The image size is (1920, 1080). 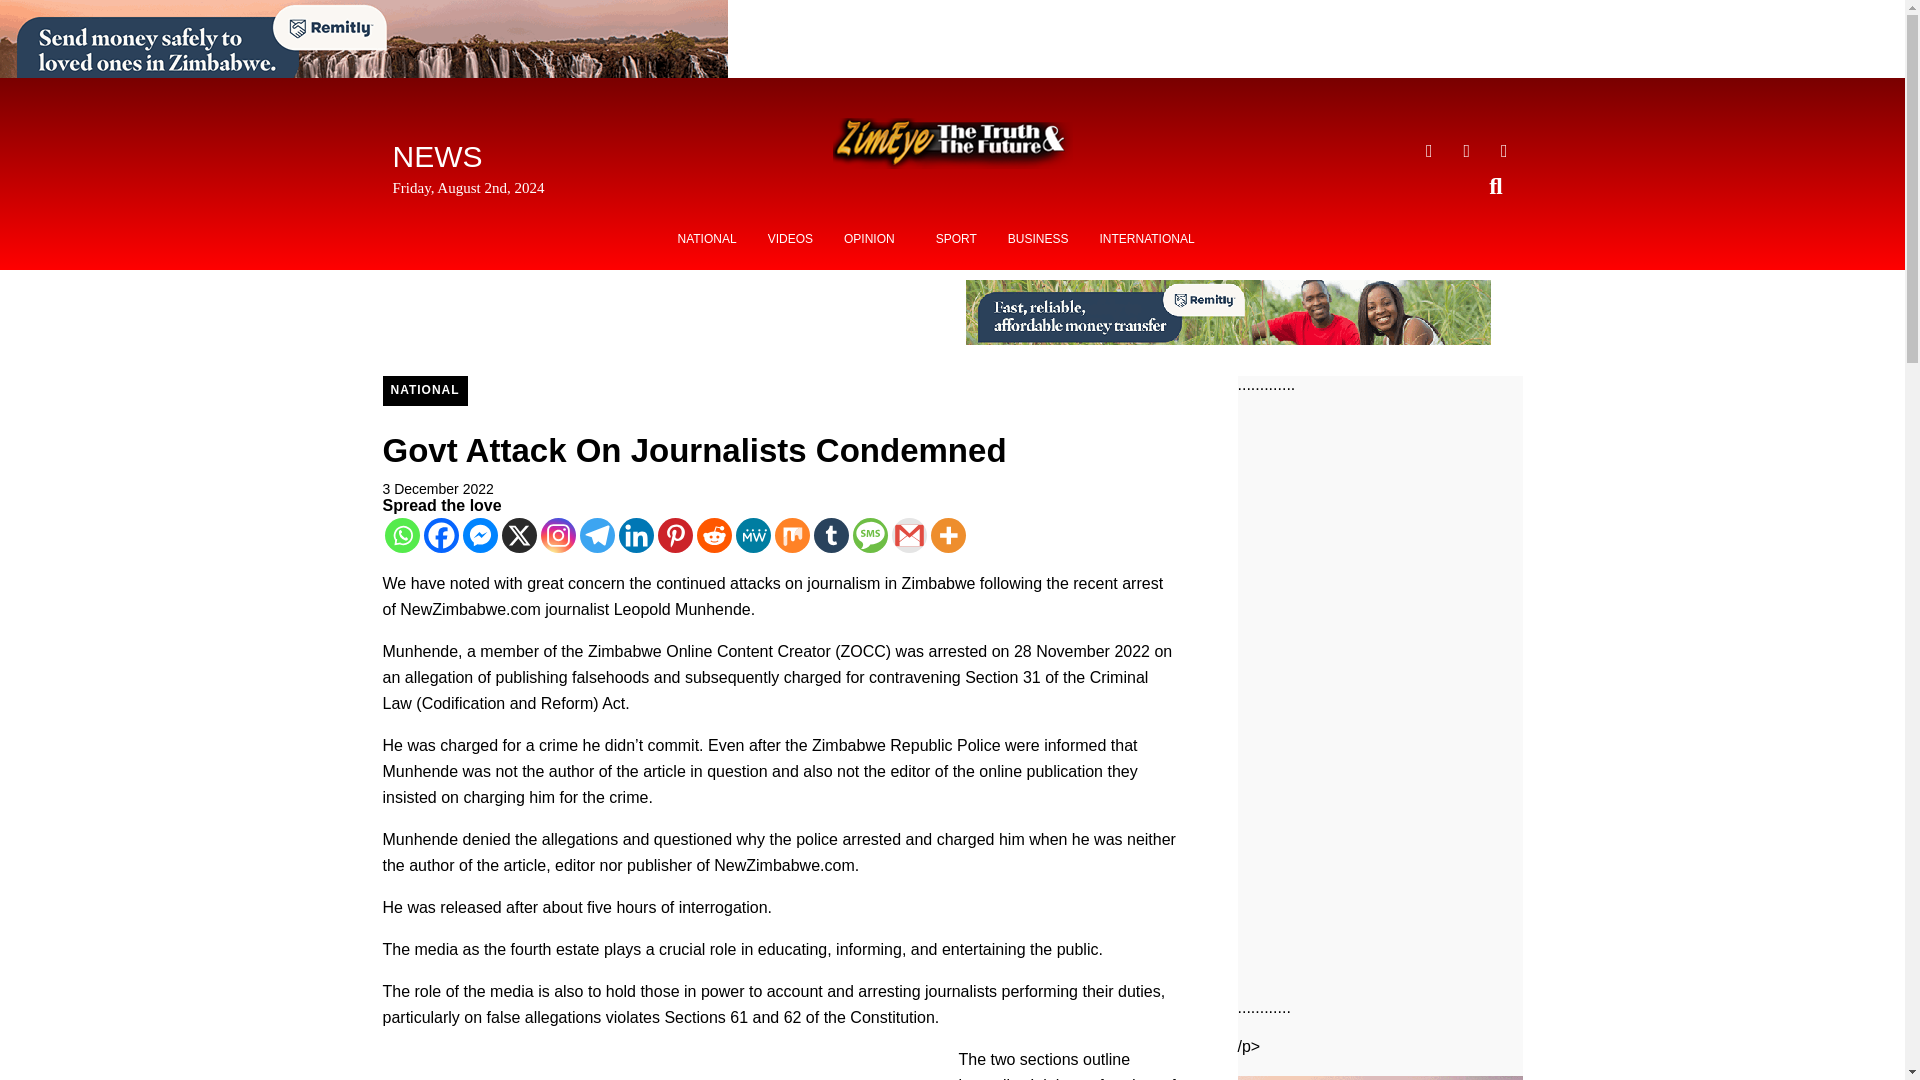 What do you see at coordinates (441, 535) in the screenshot?
I see `Facebook` at bounding box center [441, 535].